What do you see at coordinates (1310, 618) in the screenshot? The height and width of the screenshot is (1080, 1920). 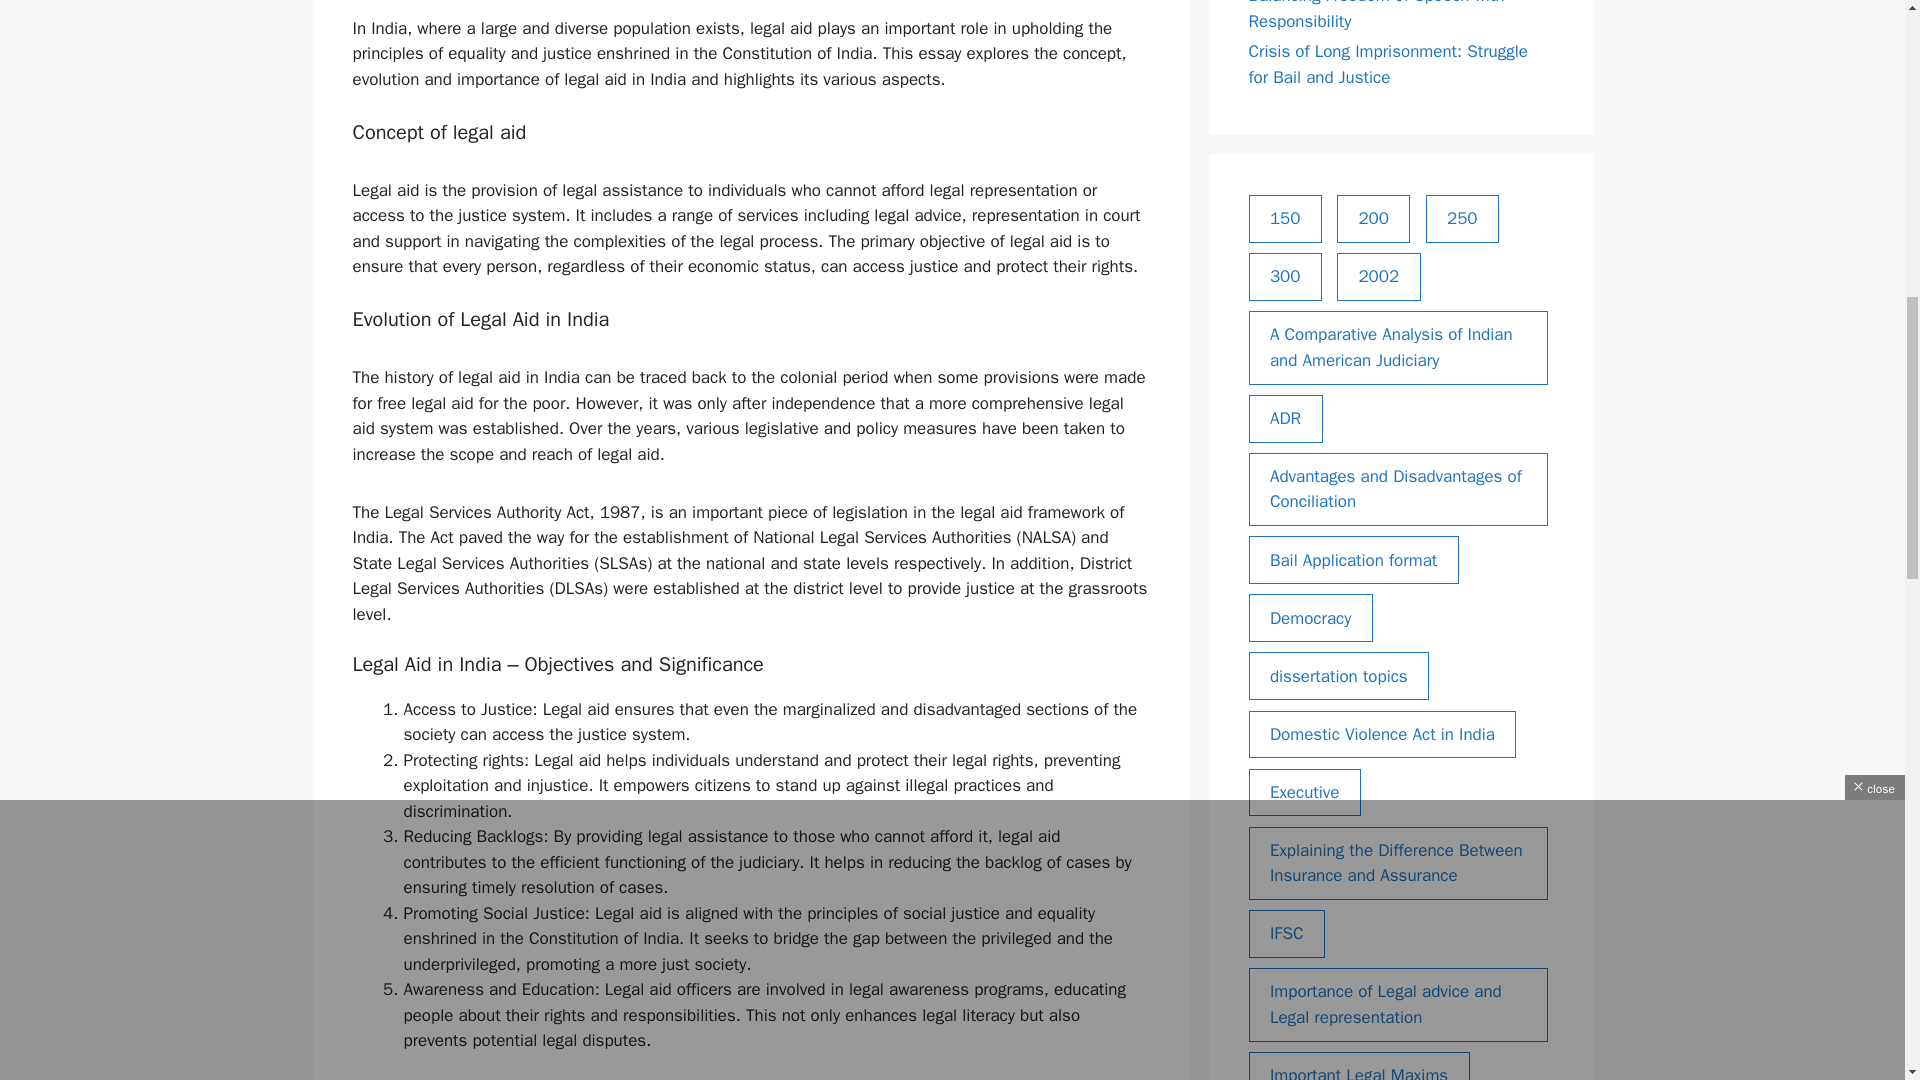 I see `Democracy` at bounding box center [1310, 618].